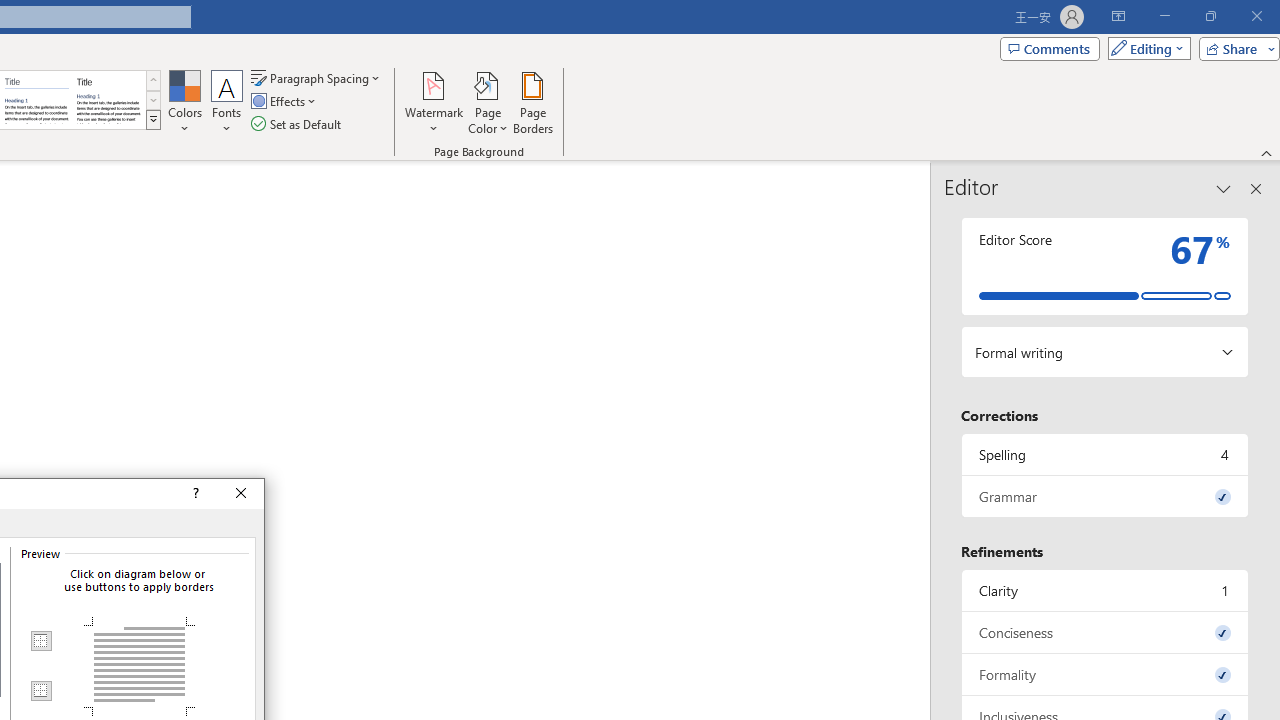 The image size is (1280, 720). I want to click on Context help, so click(194, 494).